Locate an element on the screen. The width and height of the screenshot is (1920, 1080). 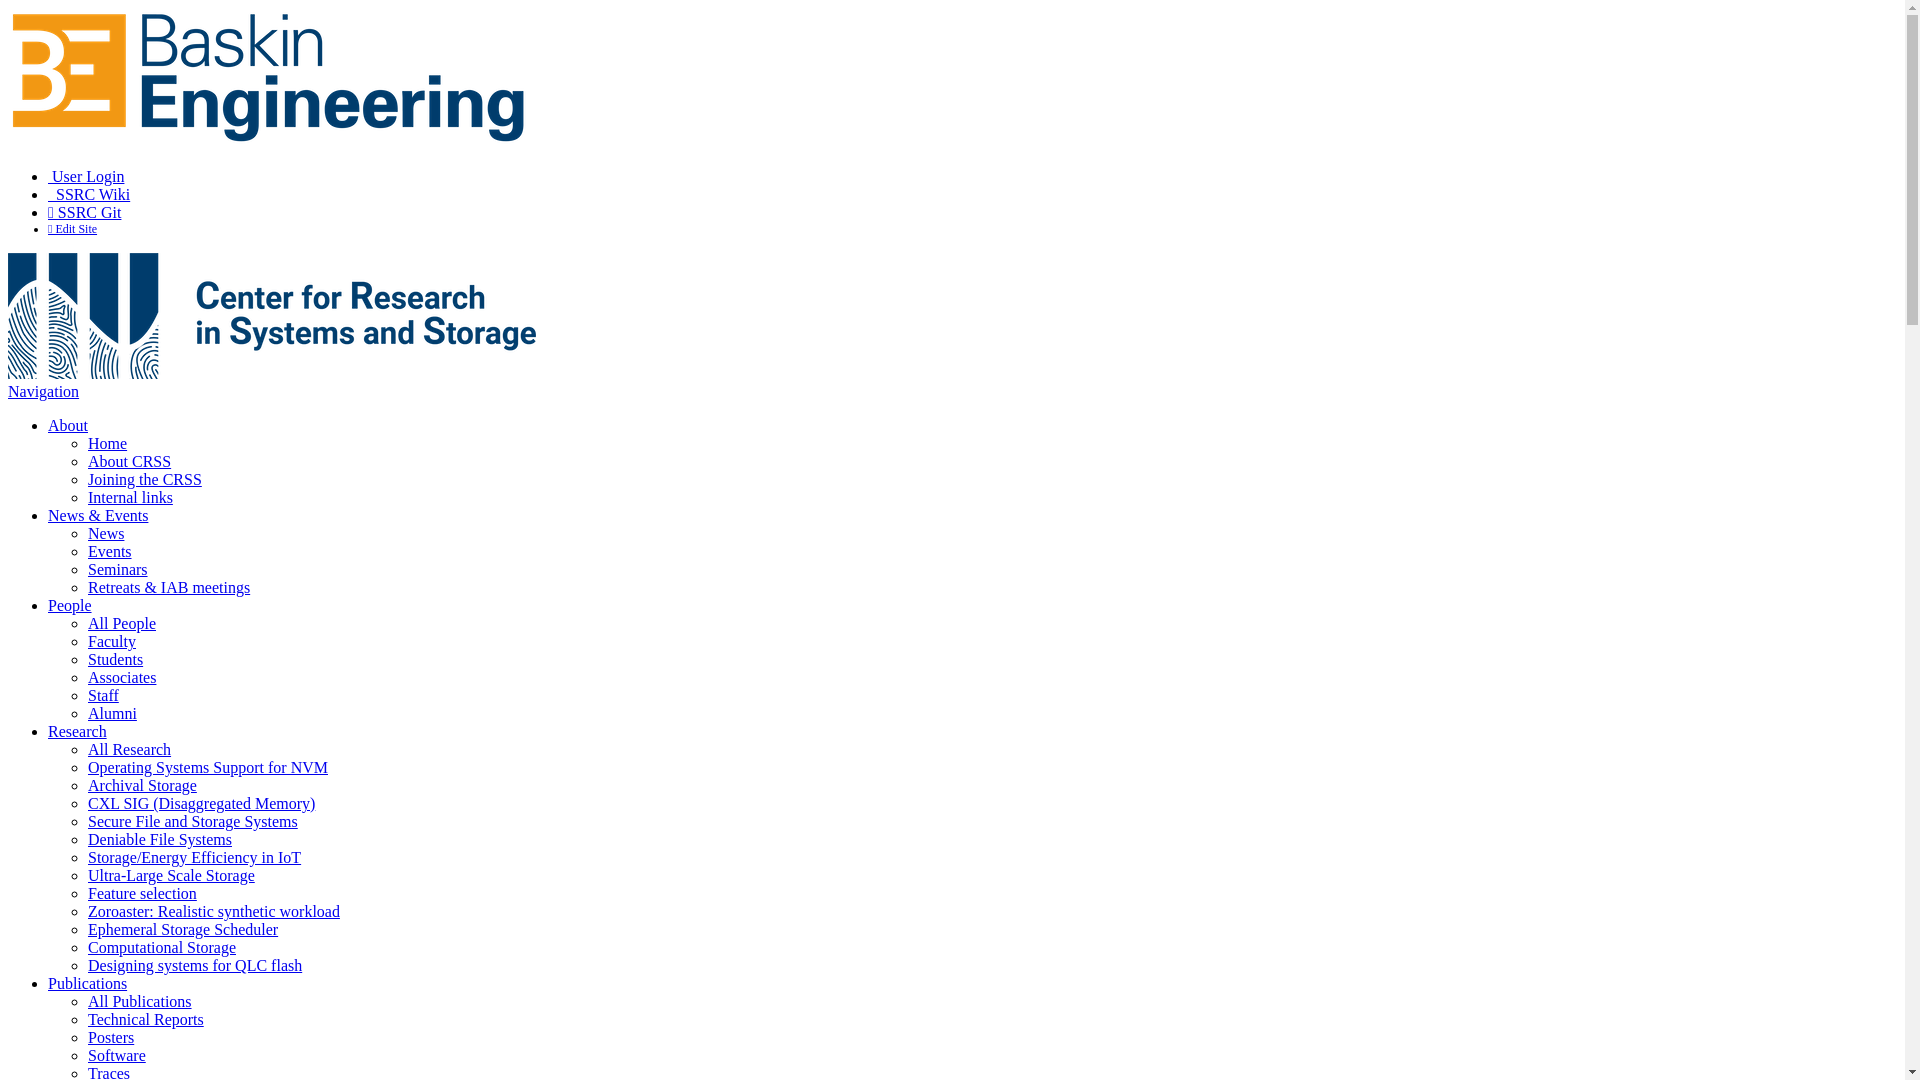
About CRSS is located at coordinates (130, 462).